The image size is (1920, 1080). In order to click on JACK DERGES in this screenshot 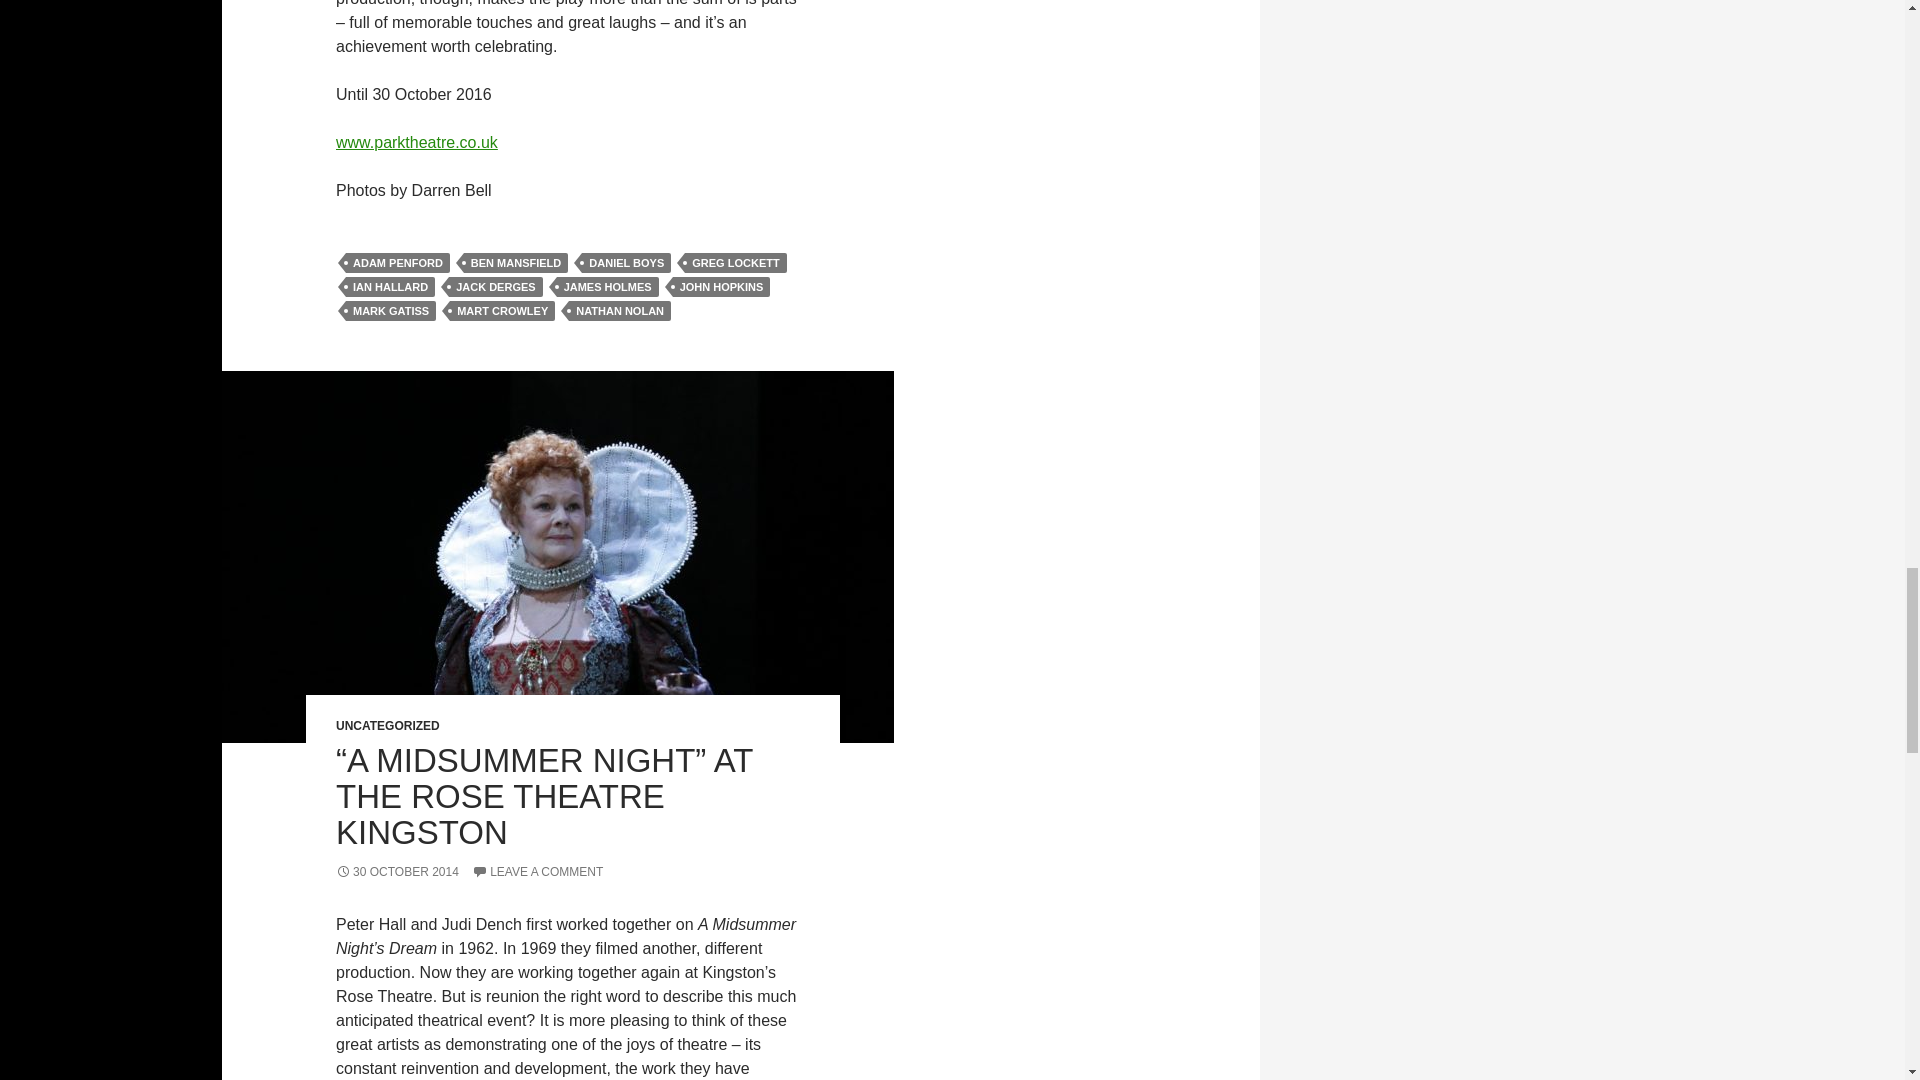, I will do `click(495, 286)`.